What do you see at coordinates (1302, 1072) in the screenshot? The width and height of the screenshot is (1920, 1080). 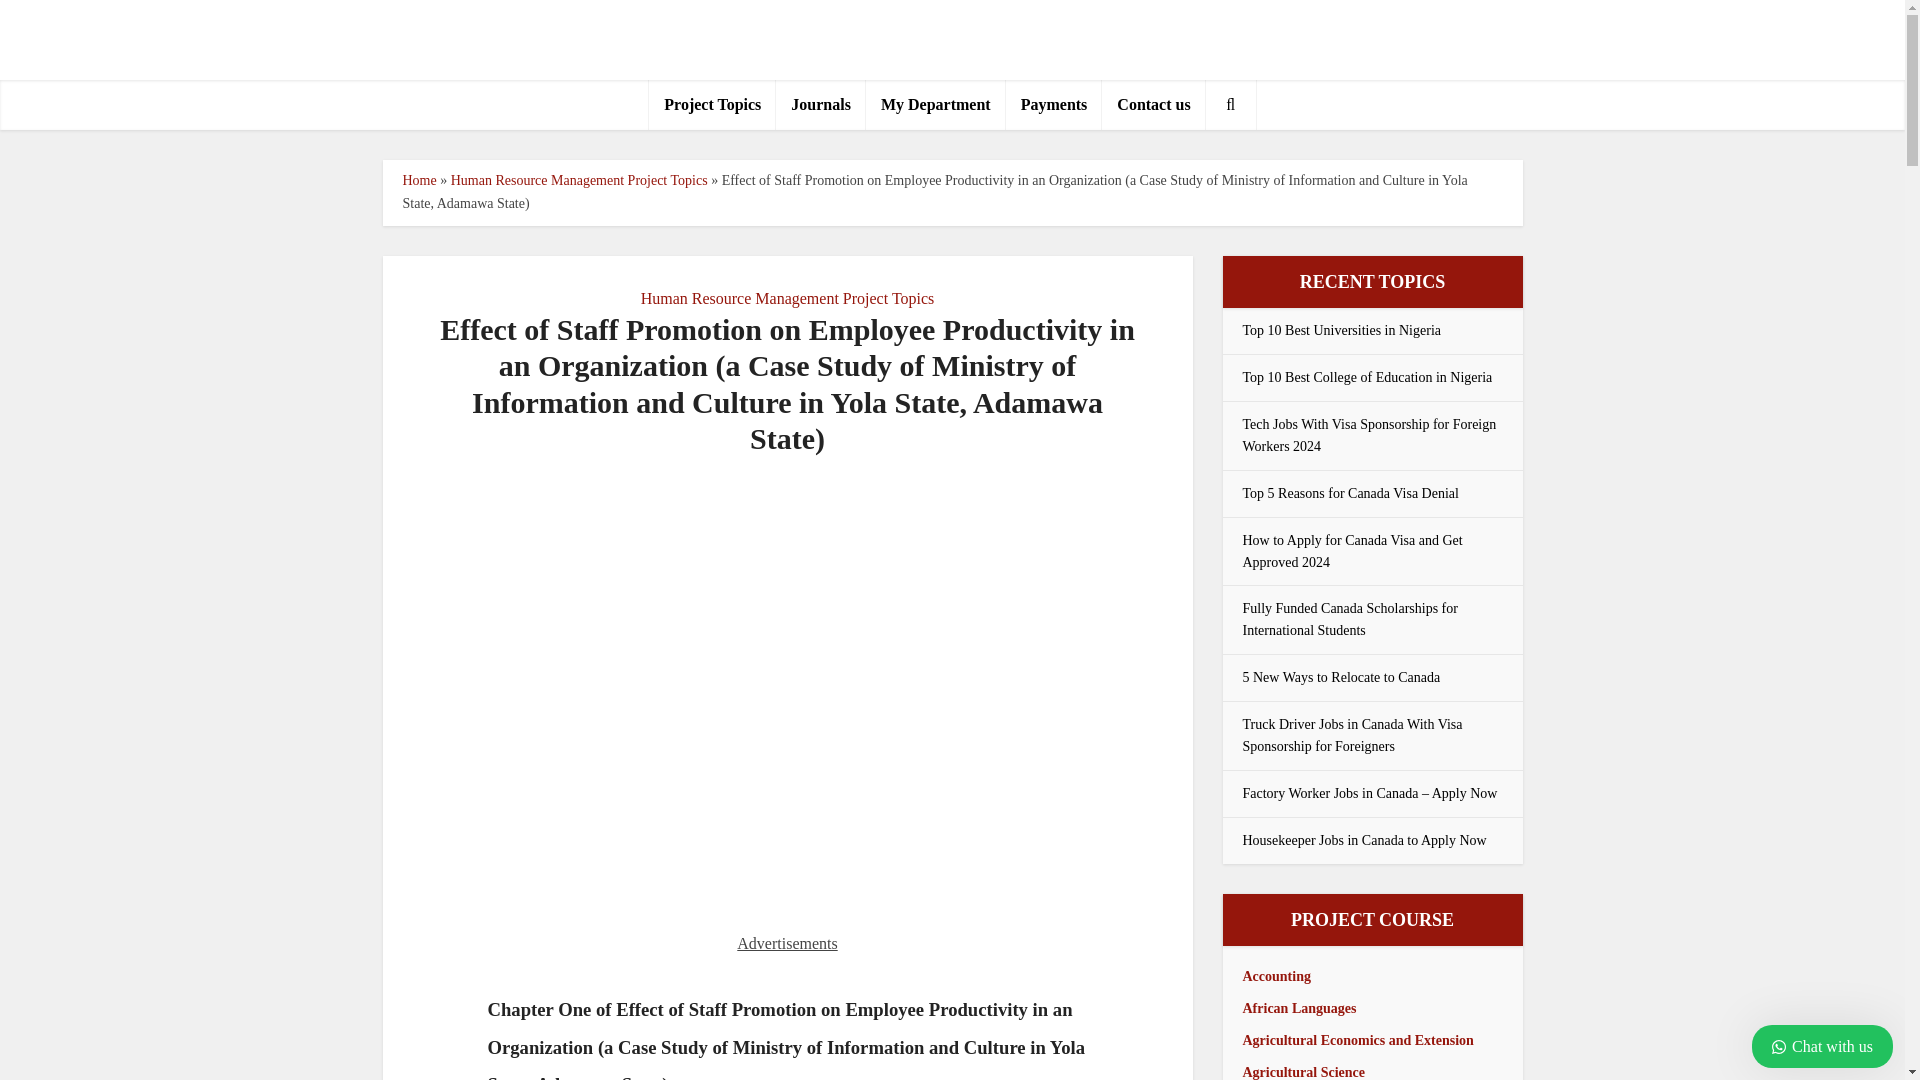 I see `Agricultural Science` at bounding box center [1302, 1072].